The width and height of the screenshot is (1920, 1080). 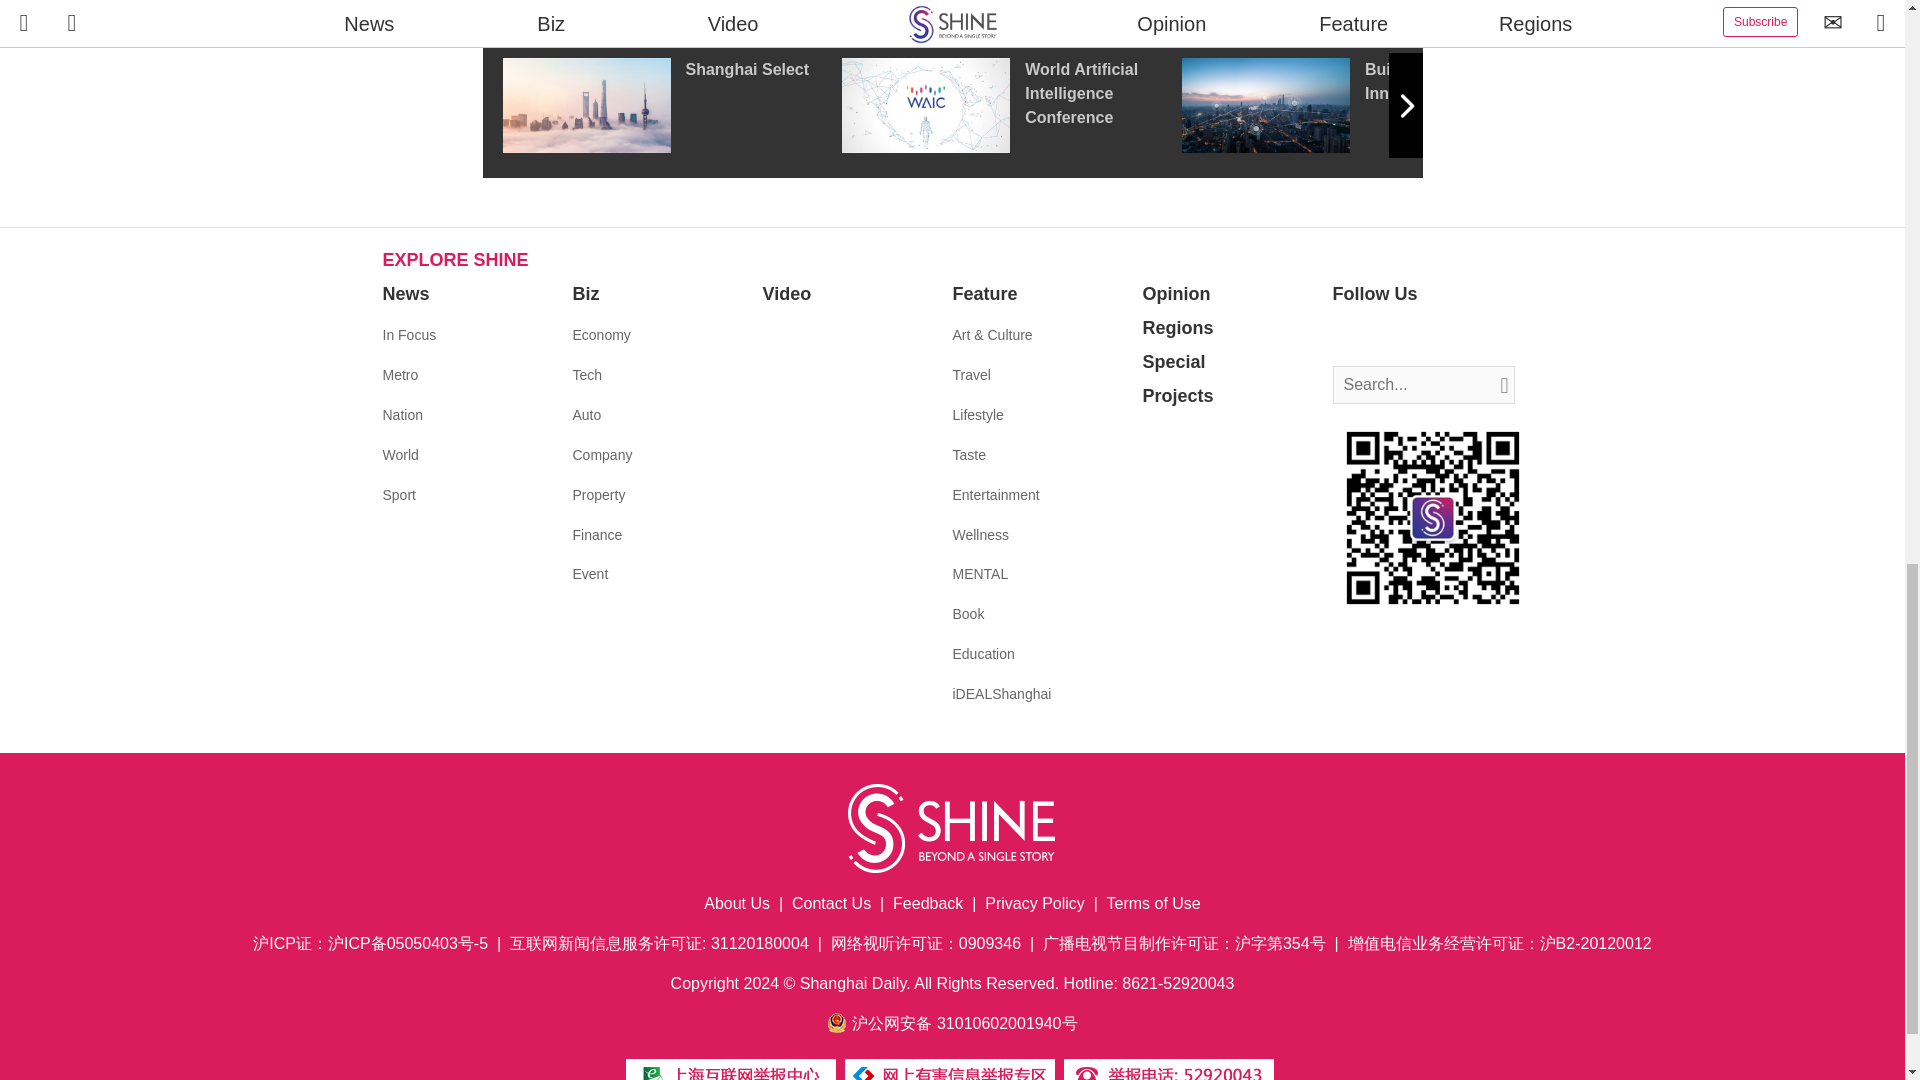 I want to click on Follow us on Youtube, so click(x=1438, y=336).